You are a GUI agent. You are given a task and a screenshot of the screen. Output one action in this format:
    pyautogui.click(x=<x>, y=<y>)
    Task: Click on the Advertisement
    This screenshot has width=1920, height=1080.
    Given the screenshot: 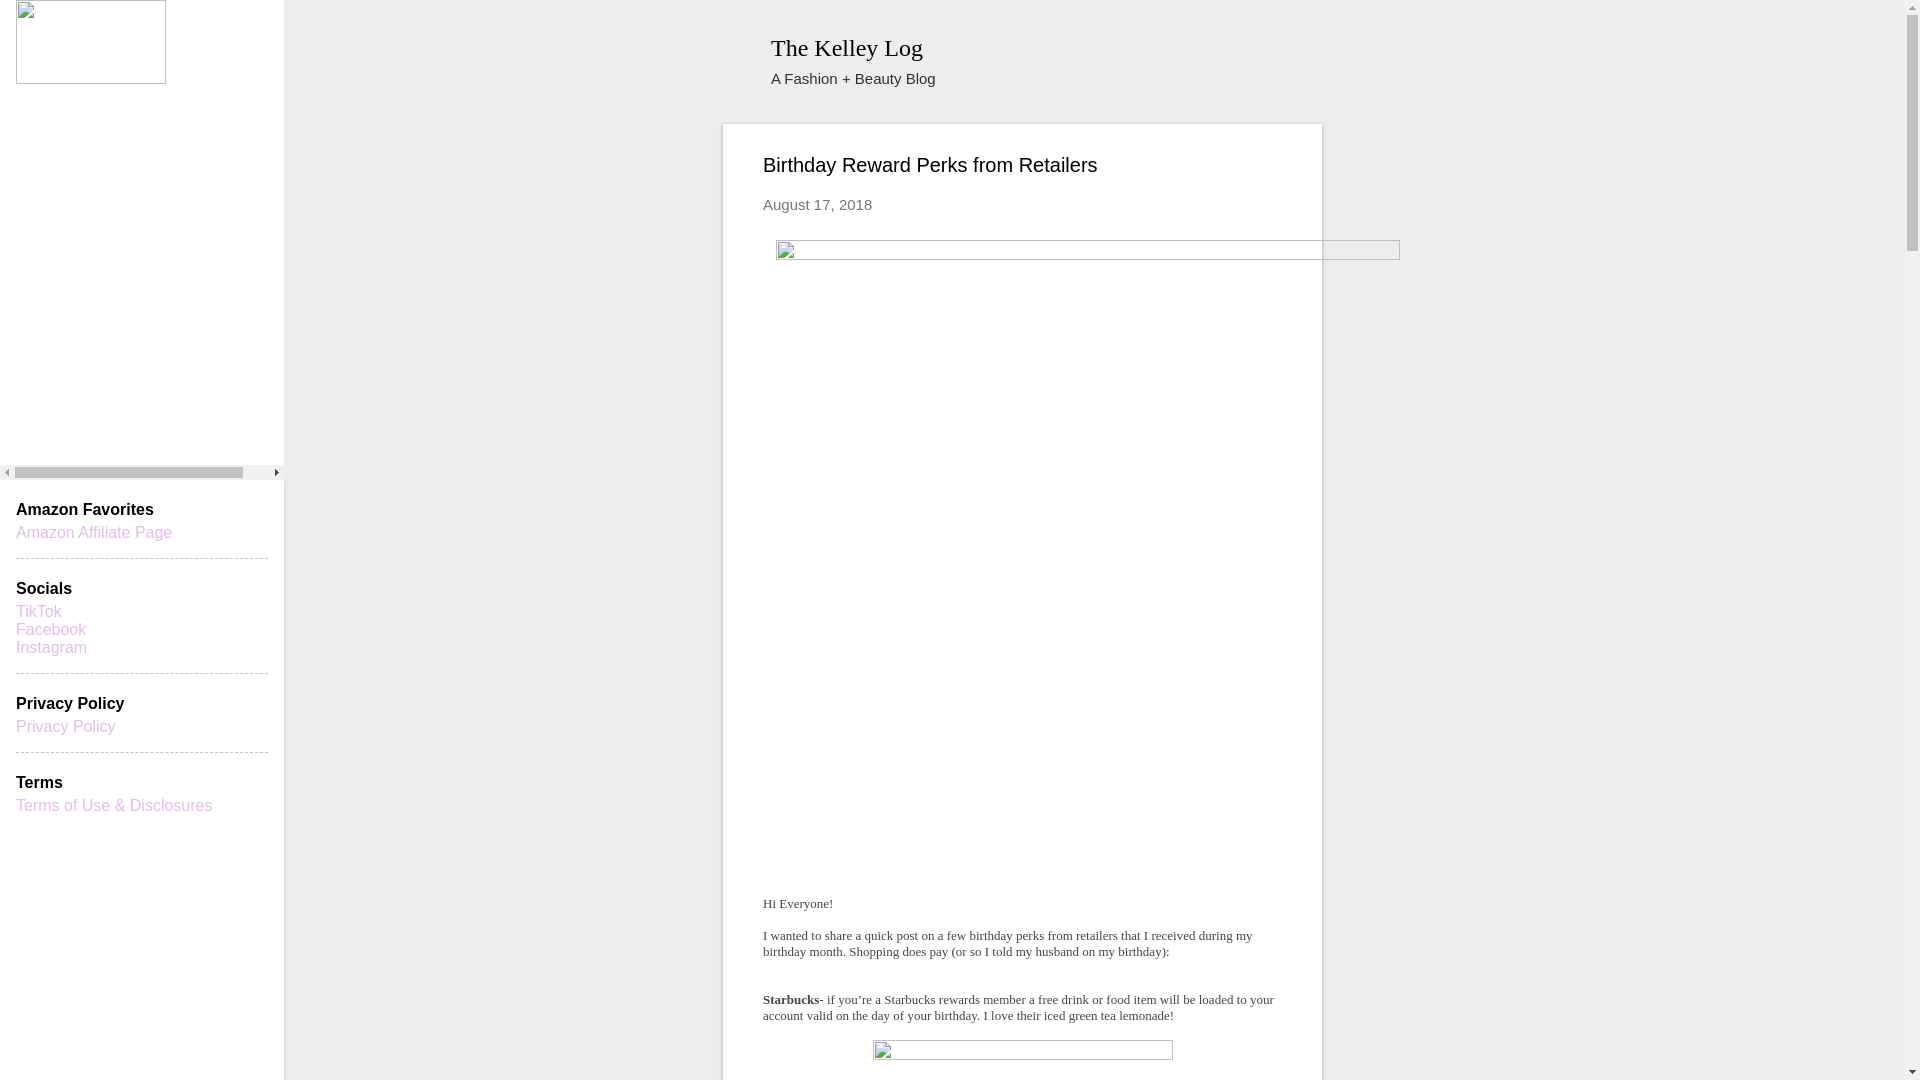 What is the action you would take?
    pyautogui.click(x=1488, y=248)
    